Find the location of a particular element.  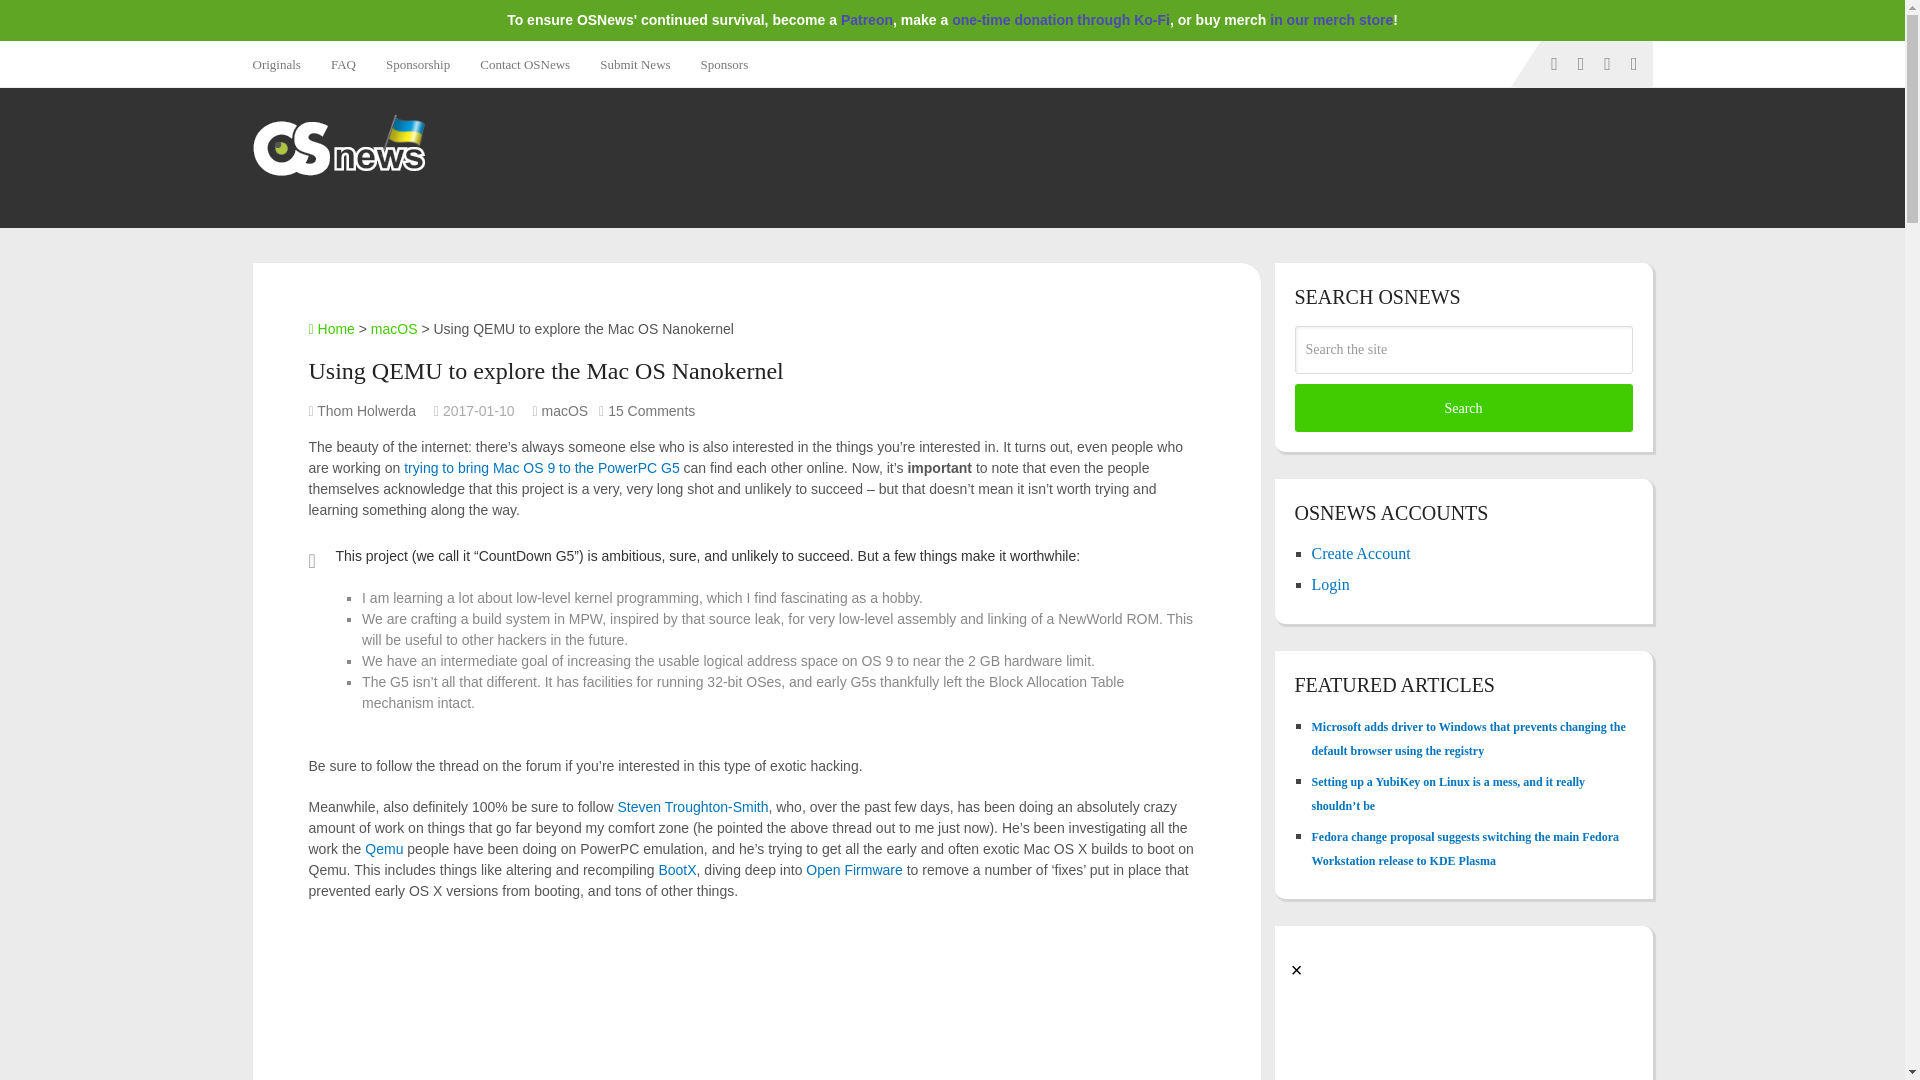

Contact OSNews is located at coordinates (524, 64).